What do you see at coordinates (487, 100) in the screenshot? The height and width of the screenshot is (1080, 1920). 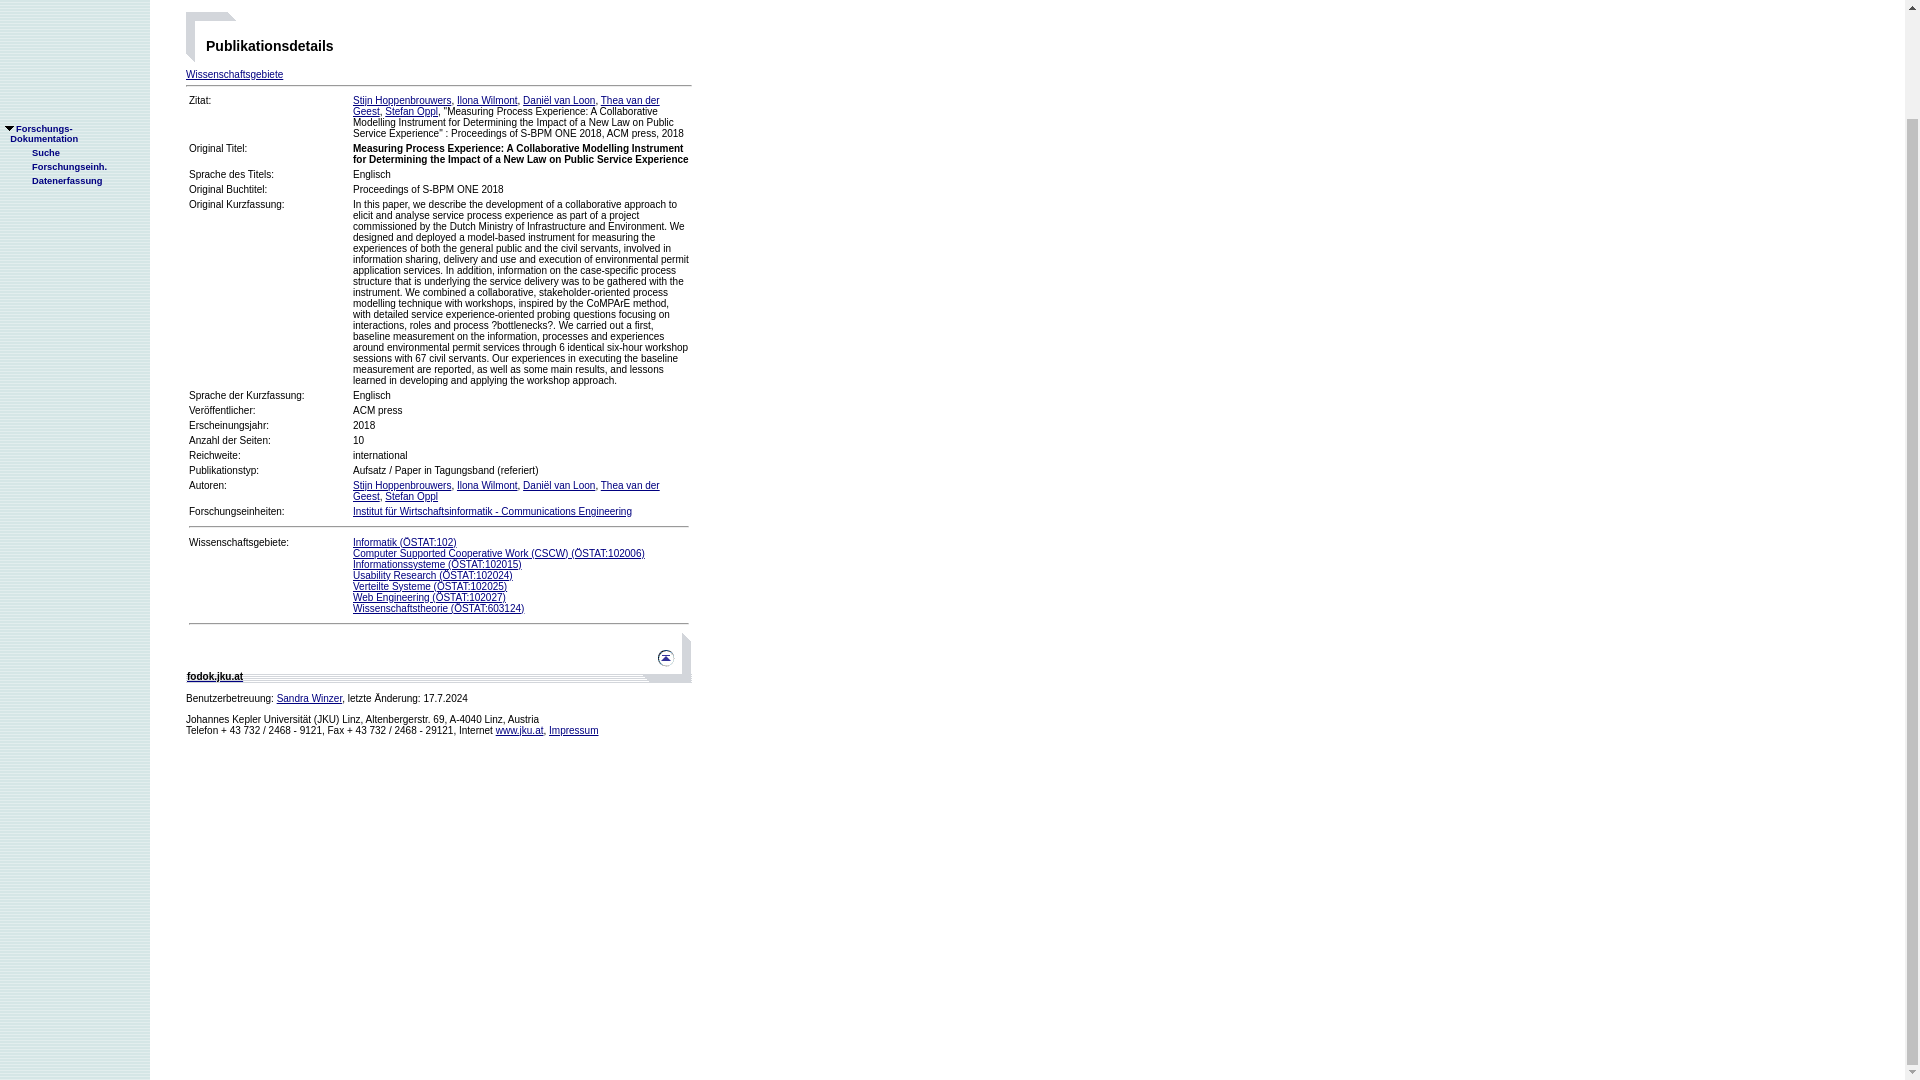 I see `Stijn Hoppenbrouwers` at bounding box center [487, 100].